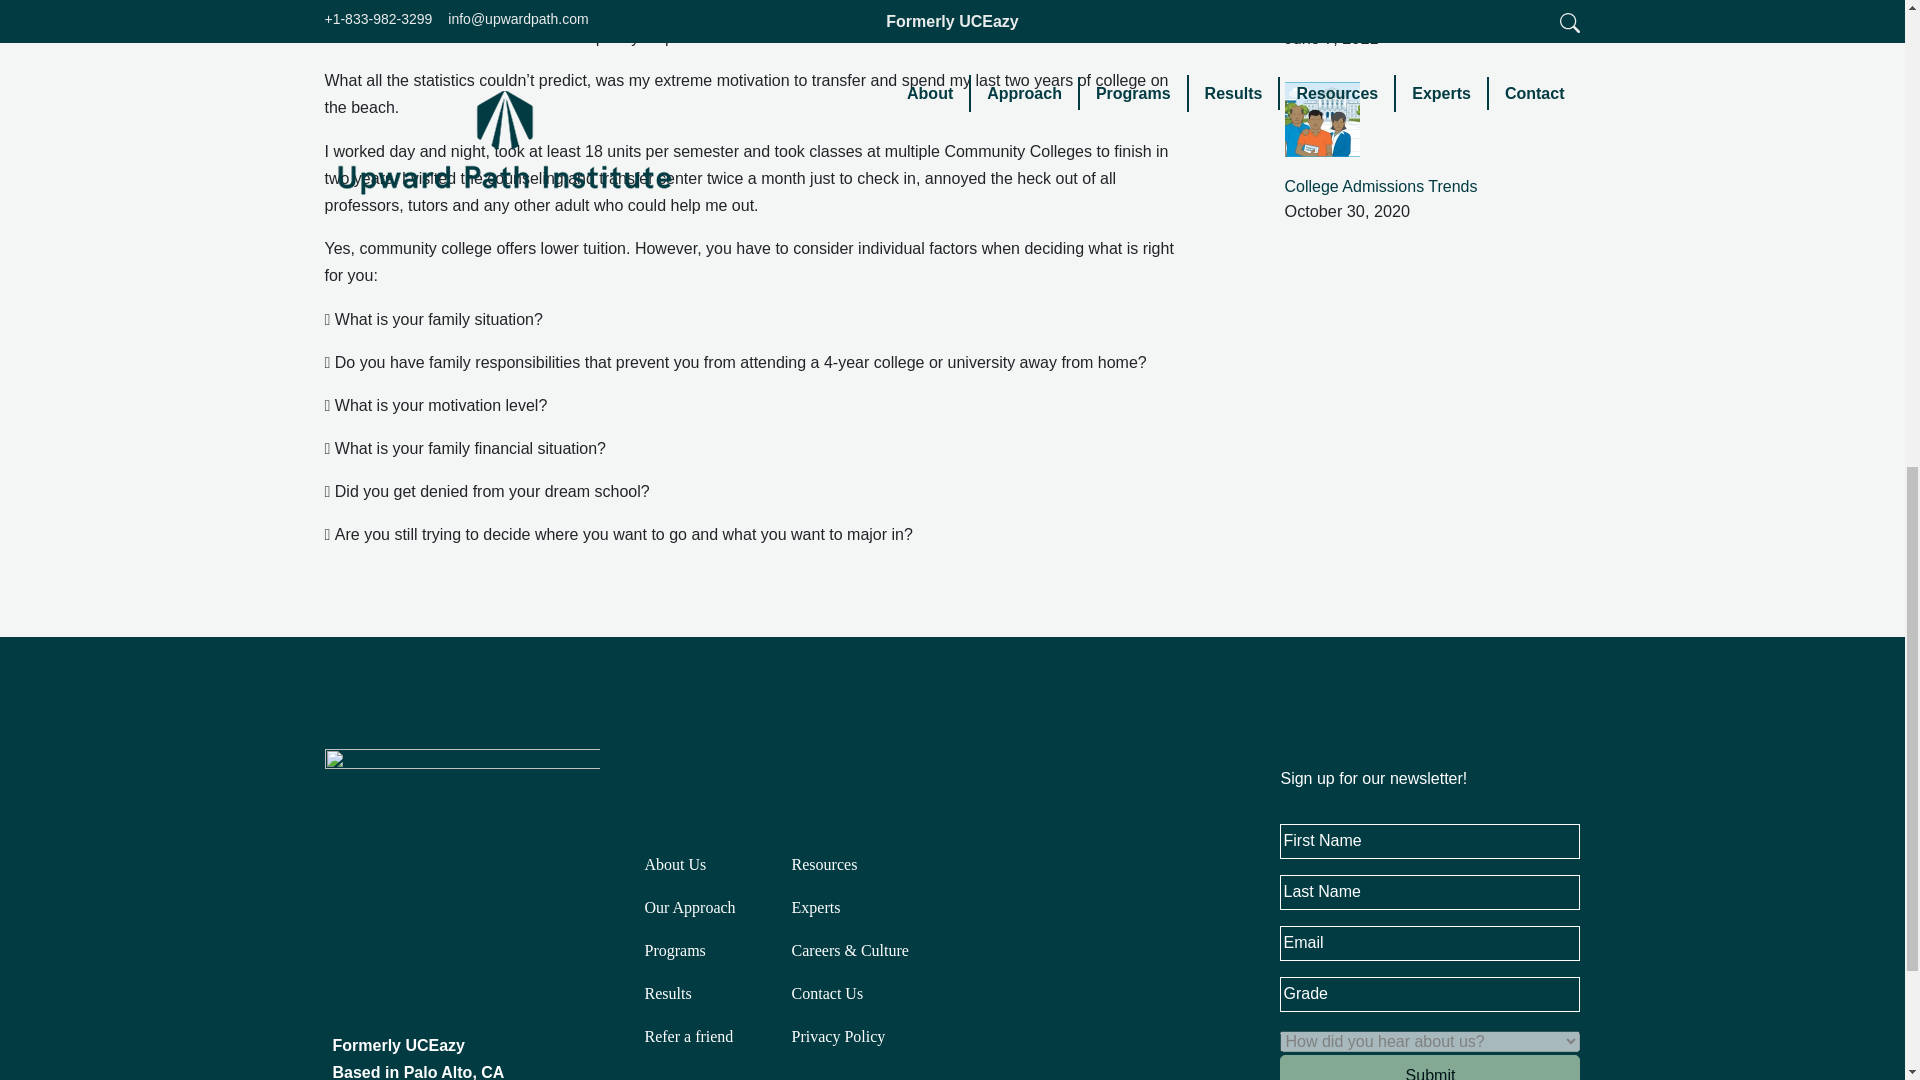  What do you see at coordinates (667, 993) in the screenshot?
I see `Results` at bounding box center [667, 993].